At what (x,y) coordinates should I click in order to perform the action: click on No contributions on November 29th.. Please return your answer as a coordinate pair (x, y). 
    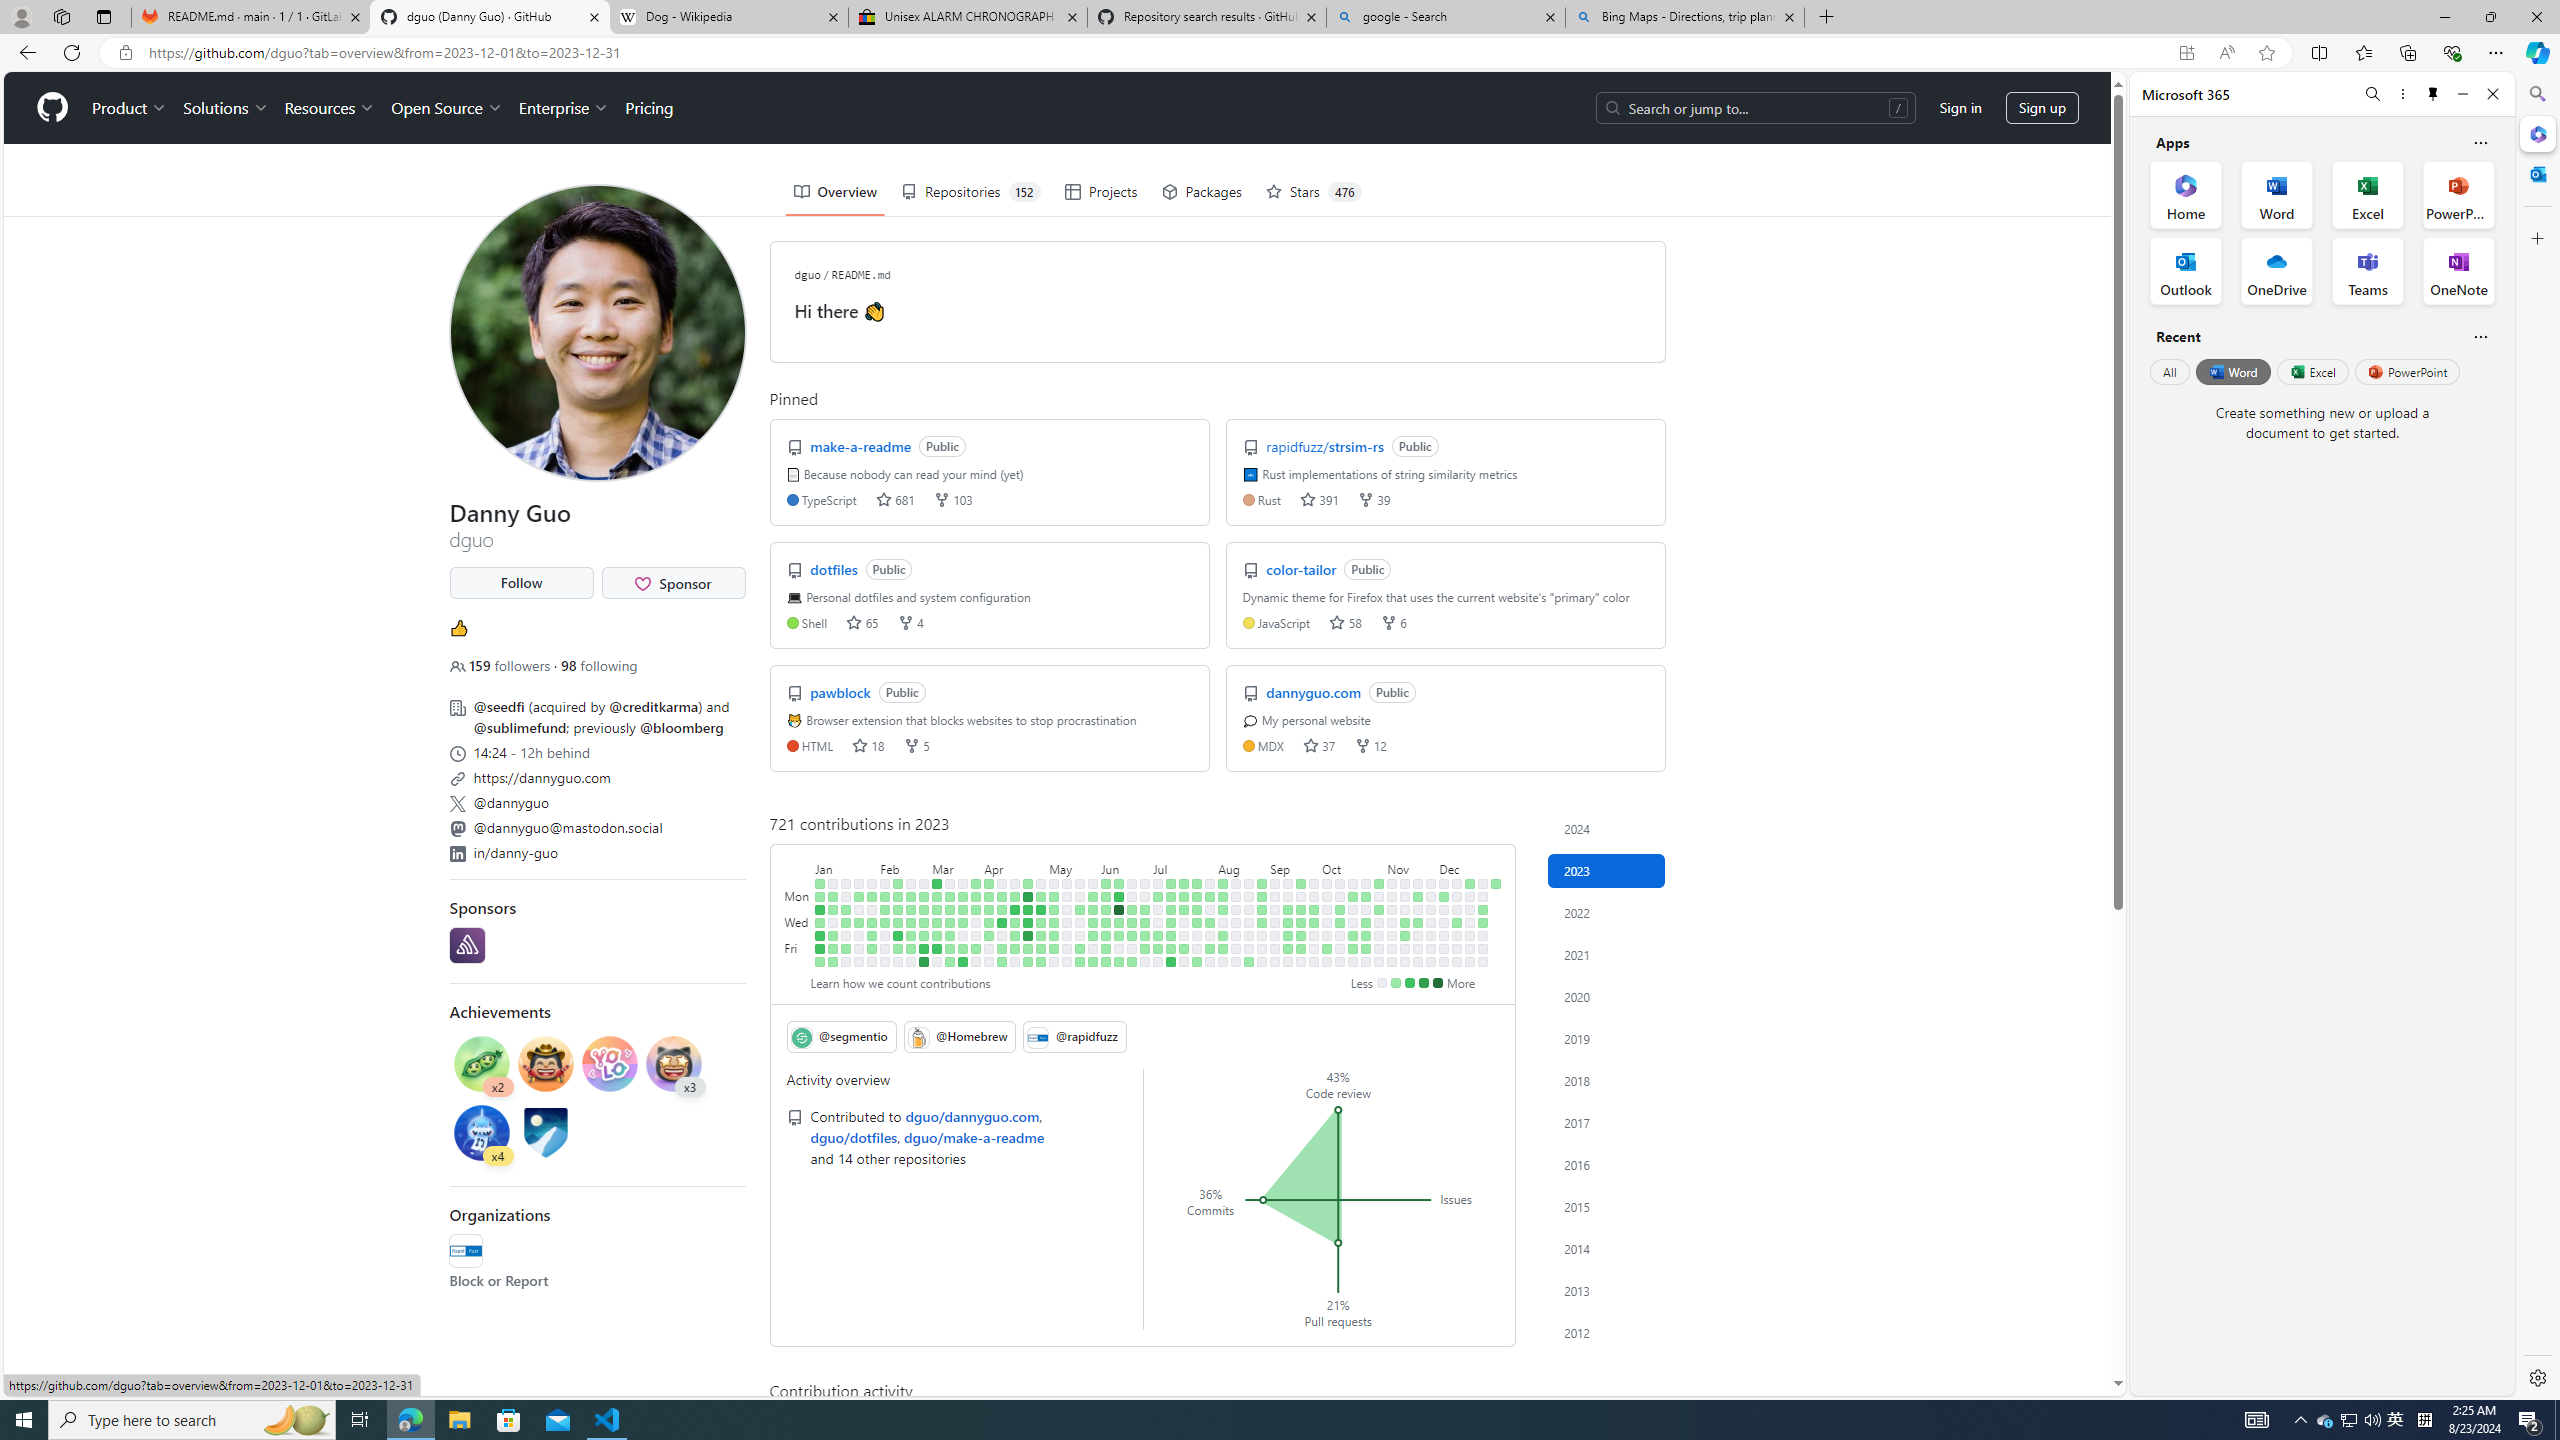
    Looking at the image, I should click on (1430, 922).